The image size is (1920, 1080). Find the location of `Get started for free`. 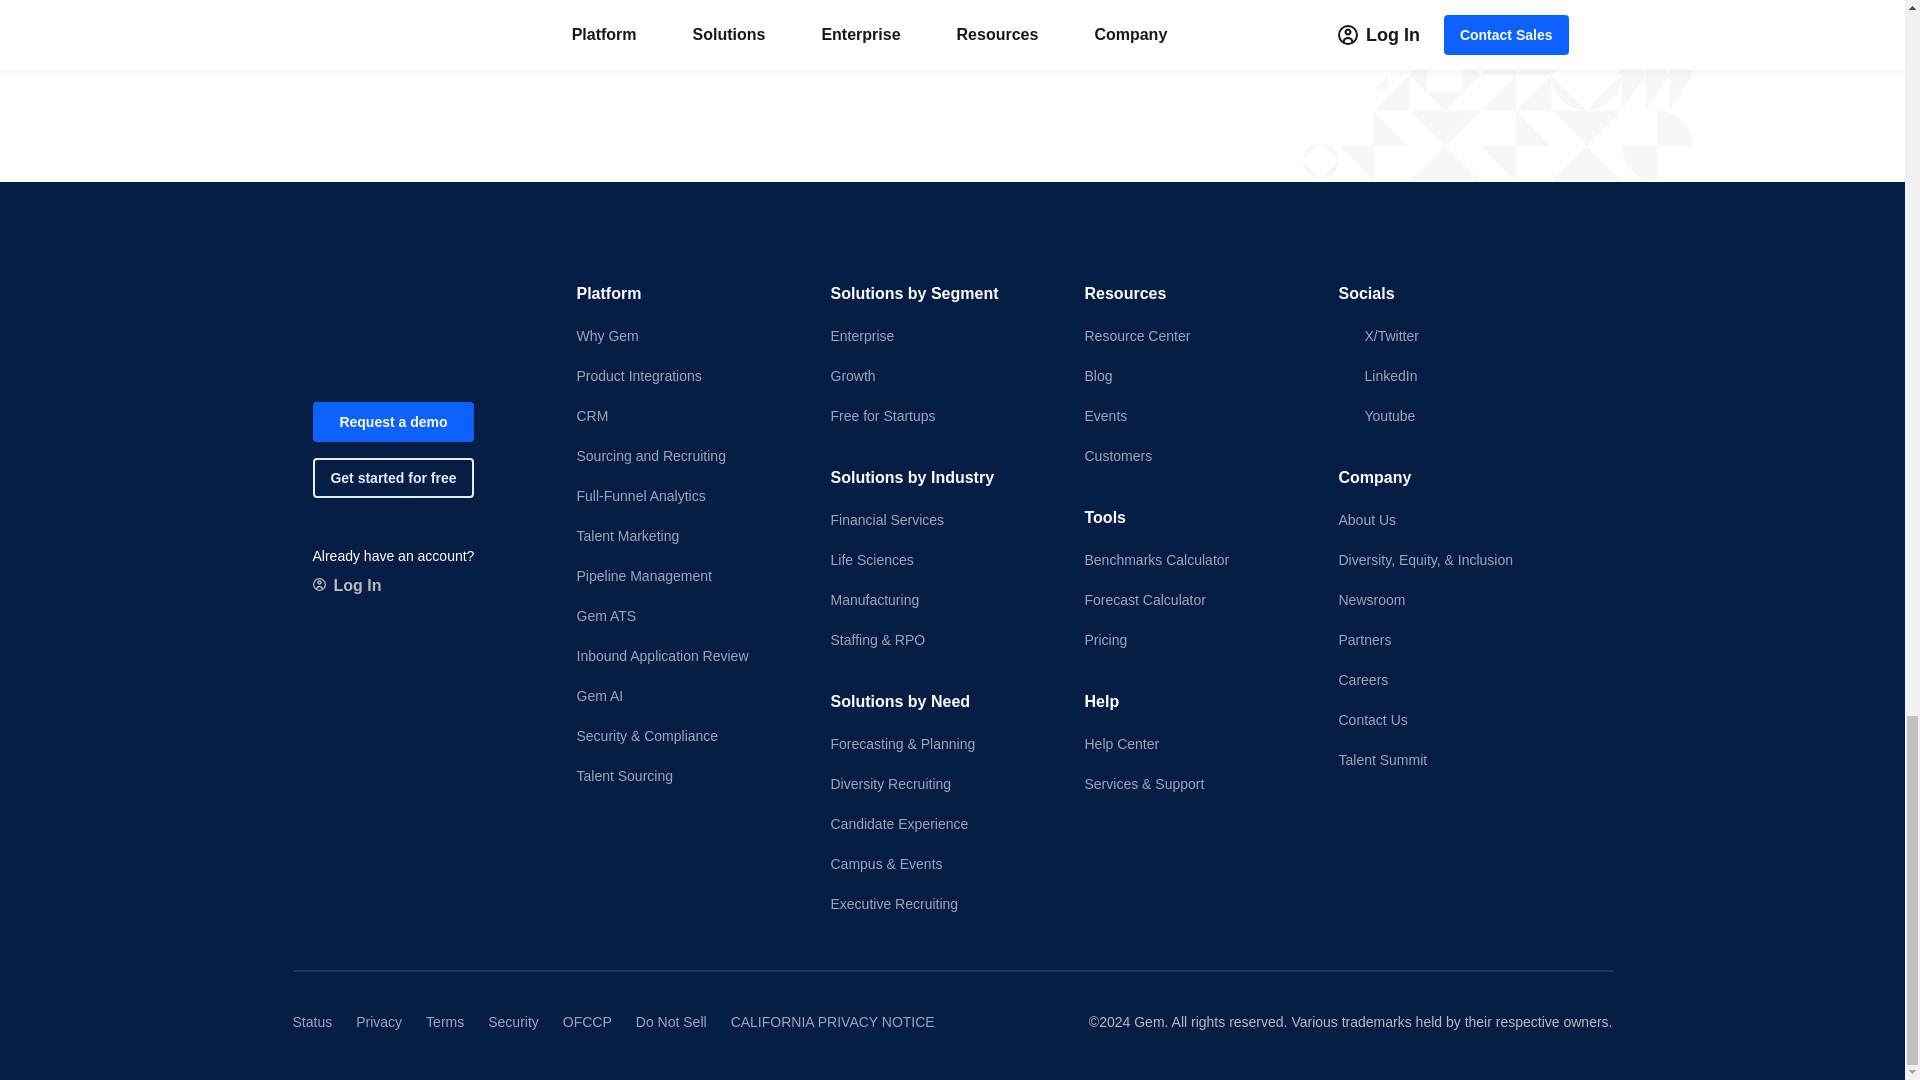

Get started for free is located at coordinates (392, 477).